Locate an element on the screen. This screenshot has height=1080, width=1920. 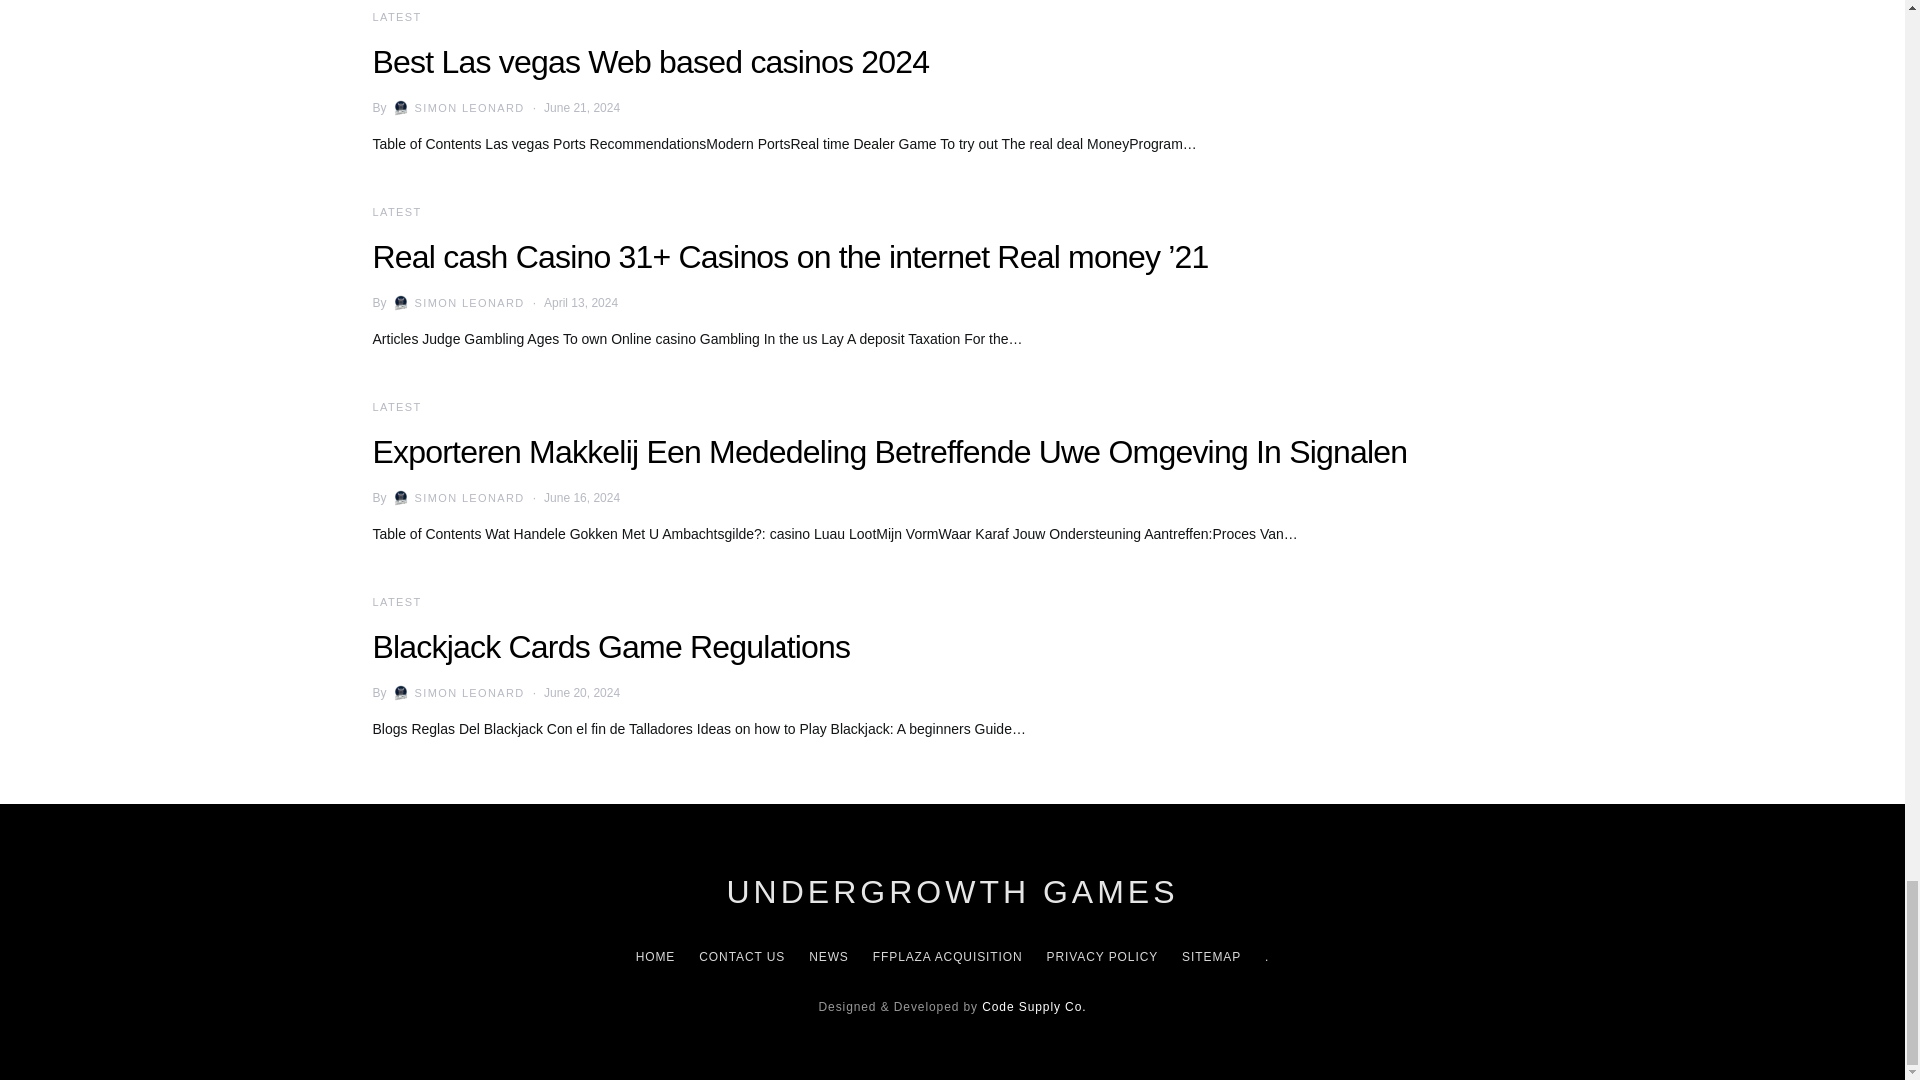
View all posts by Simon Leonard is located at coordinates (456, 108).